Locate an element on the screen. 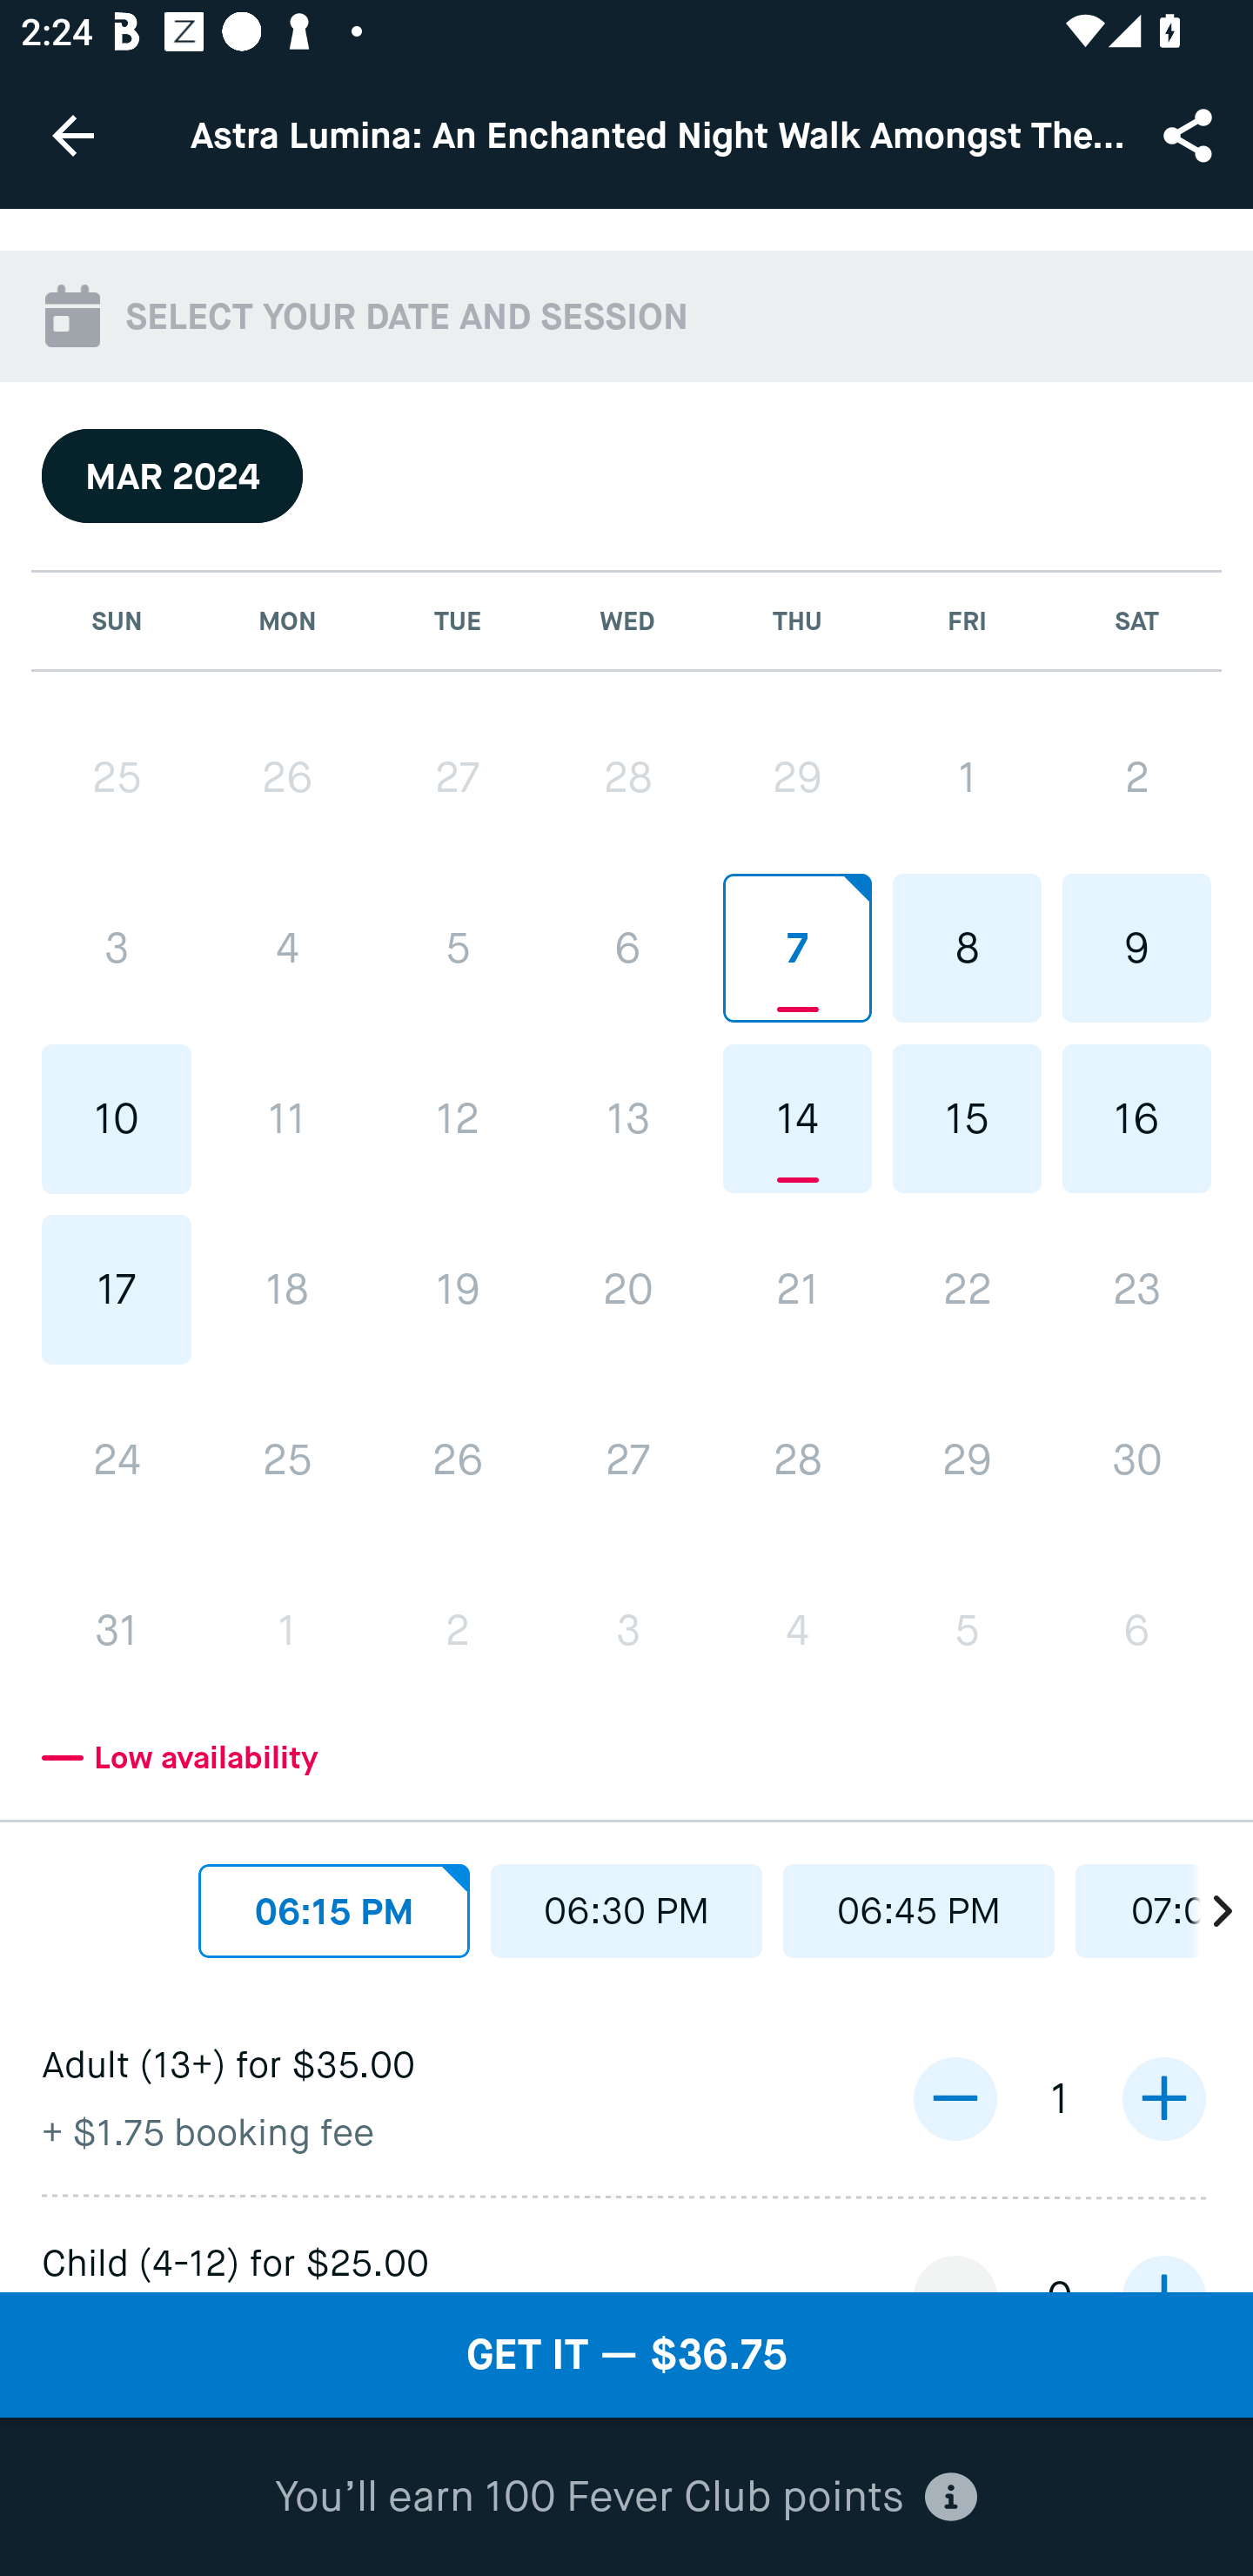 The height and width of the screenshot is (2576, 1253). 4 is located at coordinates (797, 1630).